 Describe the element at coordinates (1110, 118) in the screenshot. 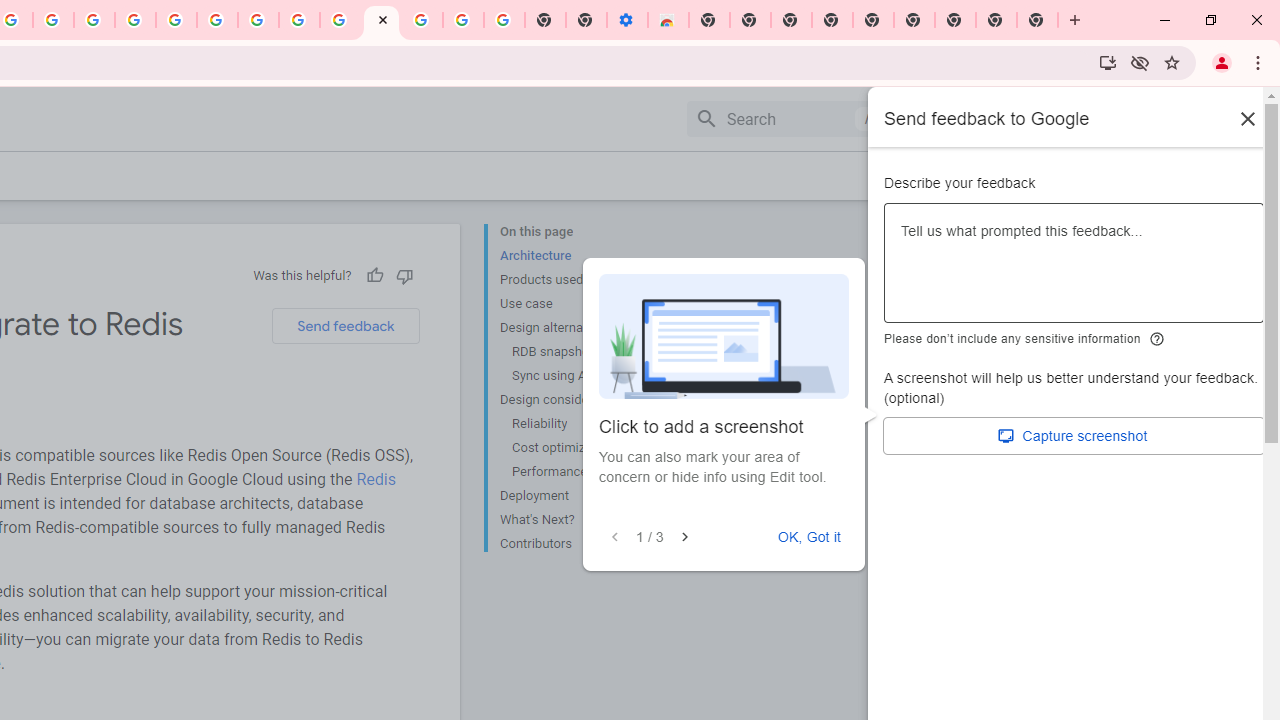

I see `English` at that location.